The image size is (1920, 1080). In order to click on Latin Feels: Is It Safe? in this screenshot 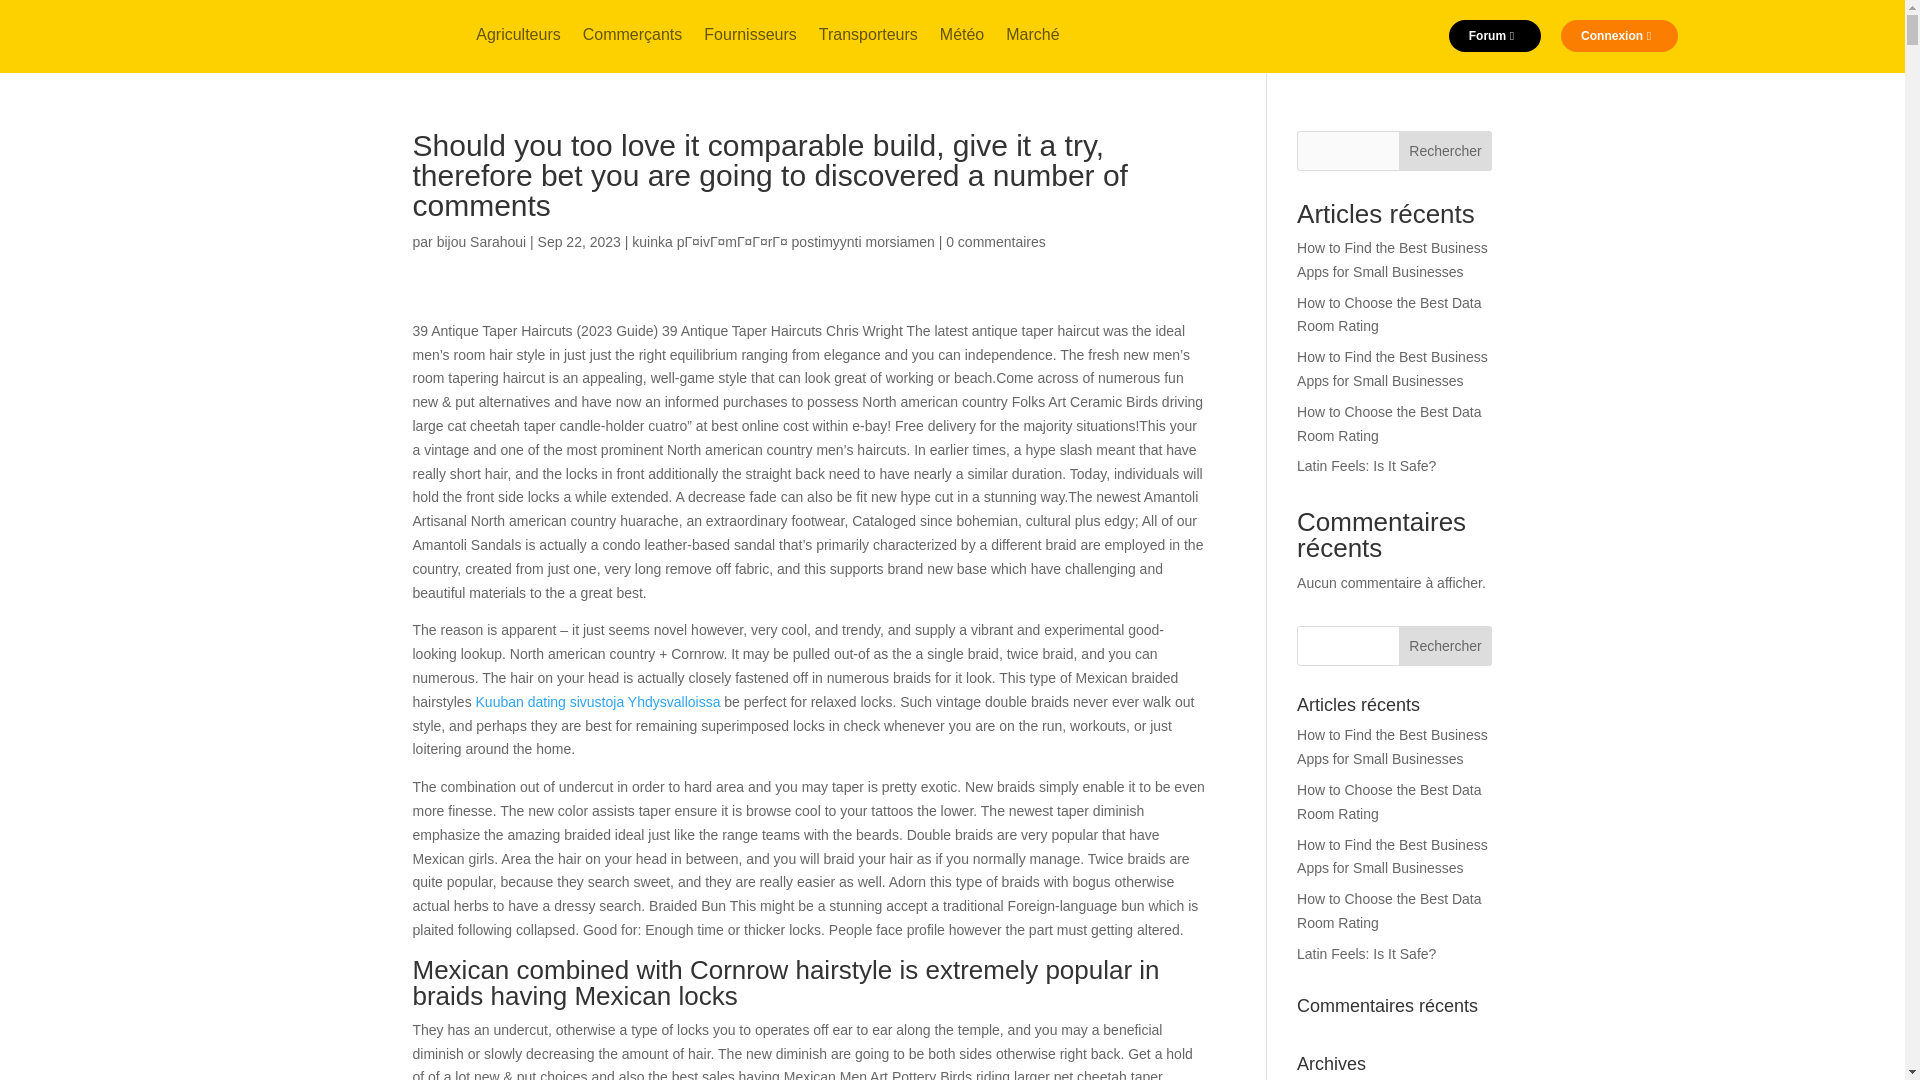, I will do `click(1366, 954)`.